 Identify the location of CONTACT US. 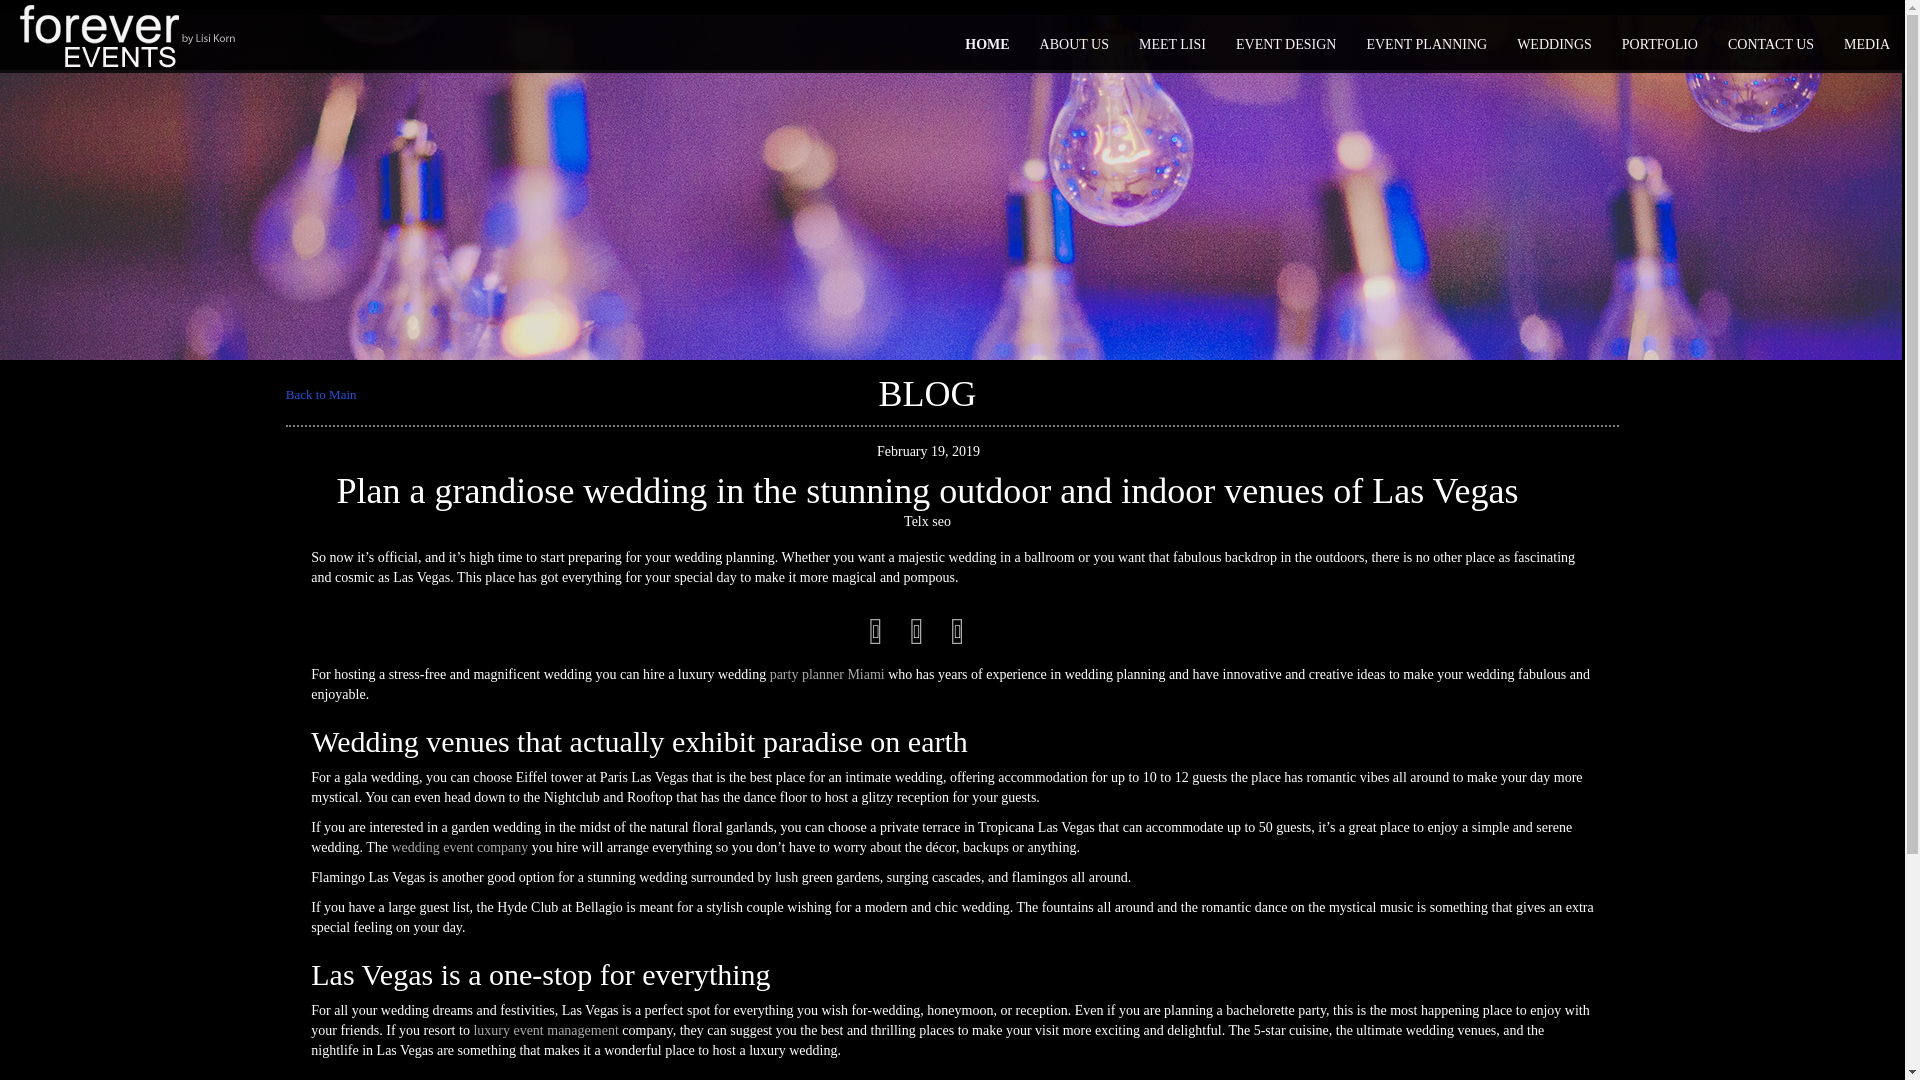
(1770, 45).